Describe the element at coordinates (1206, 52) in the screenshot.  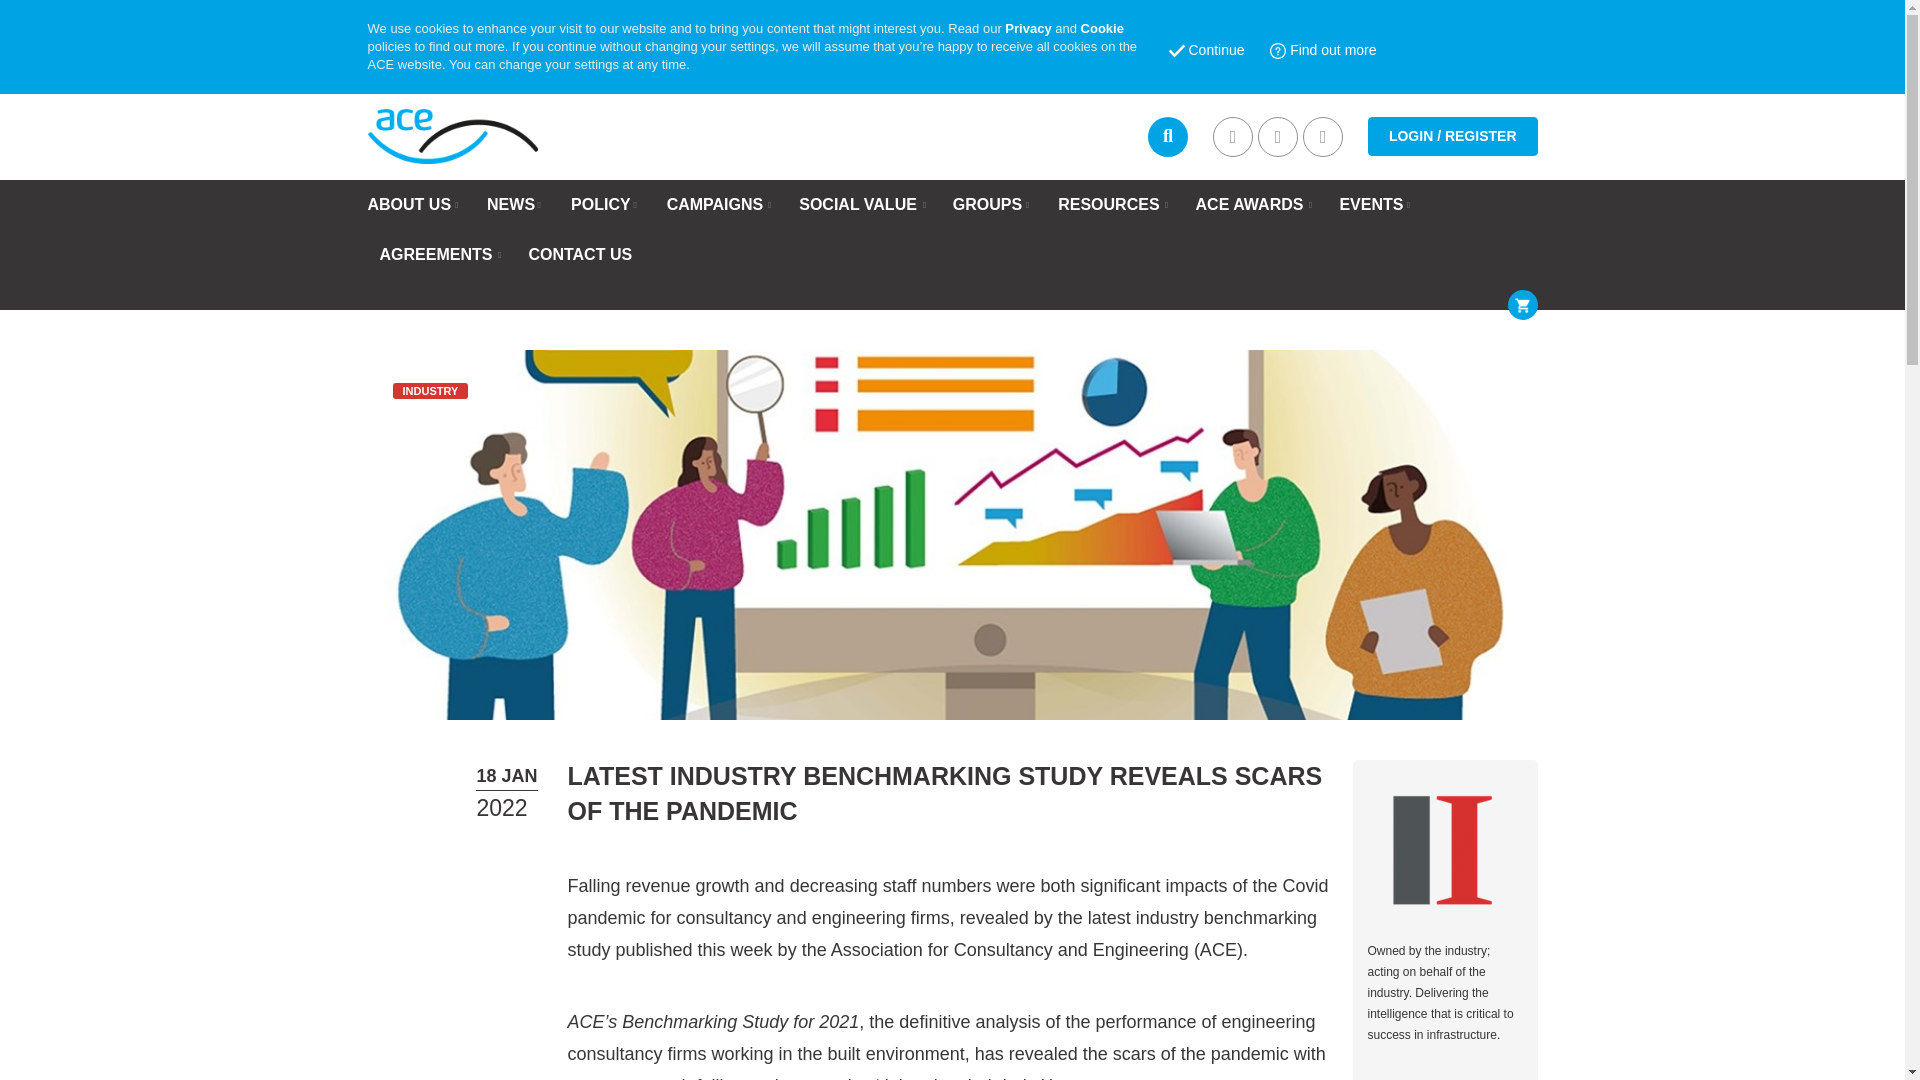
I see `Continue` at that location.